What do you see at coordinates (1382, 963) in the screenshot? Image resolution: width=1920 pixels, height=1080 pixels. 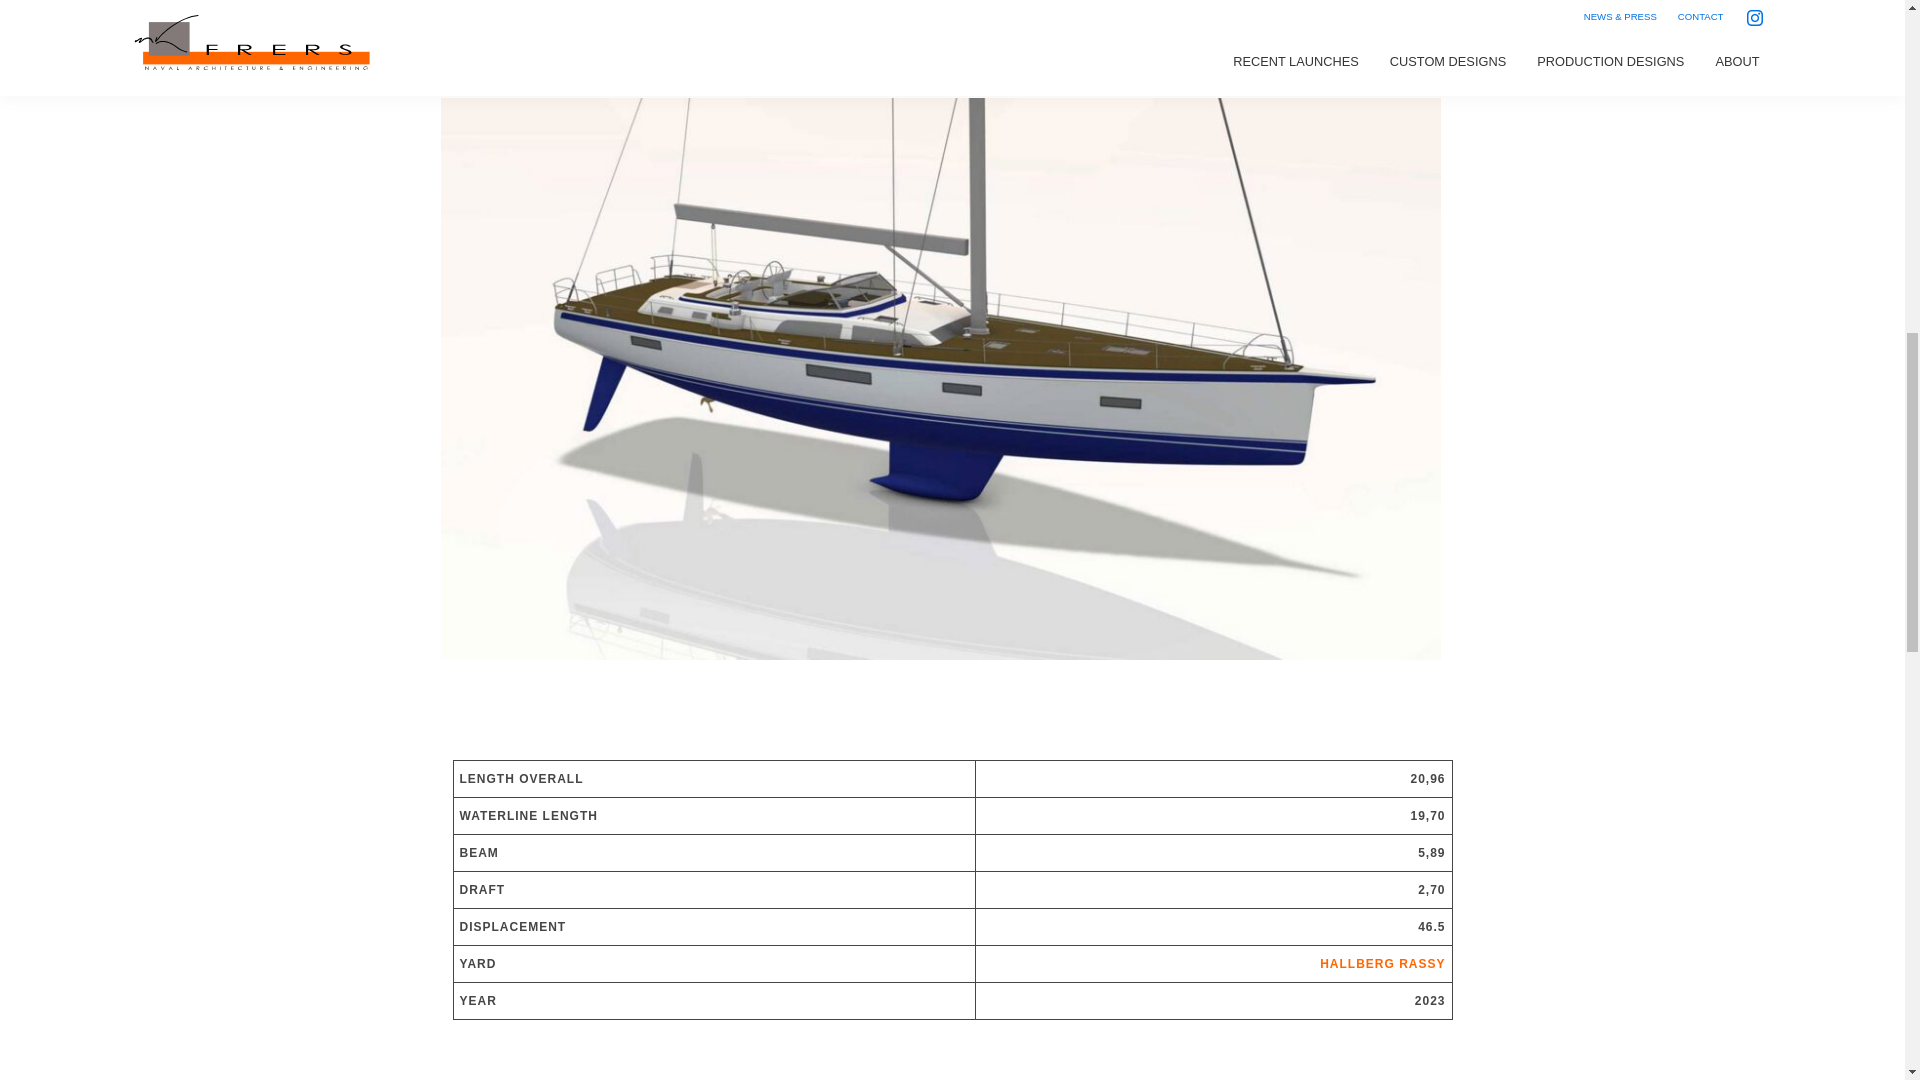 I see `HALLBERG RASSY` at bounding box center [1382, 963].